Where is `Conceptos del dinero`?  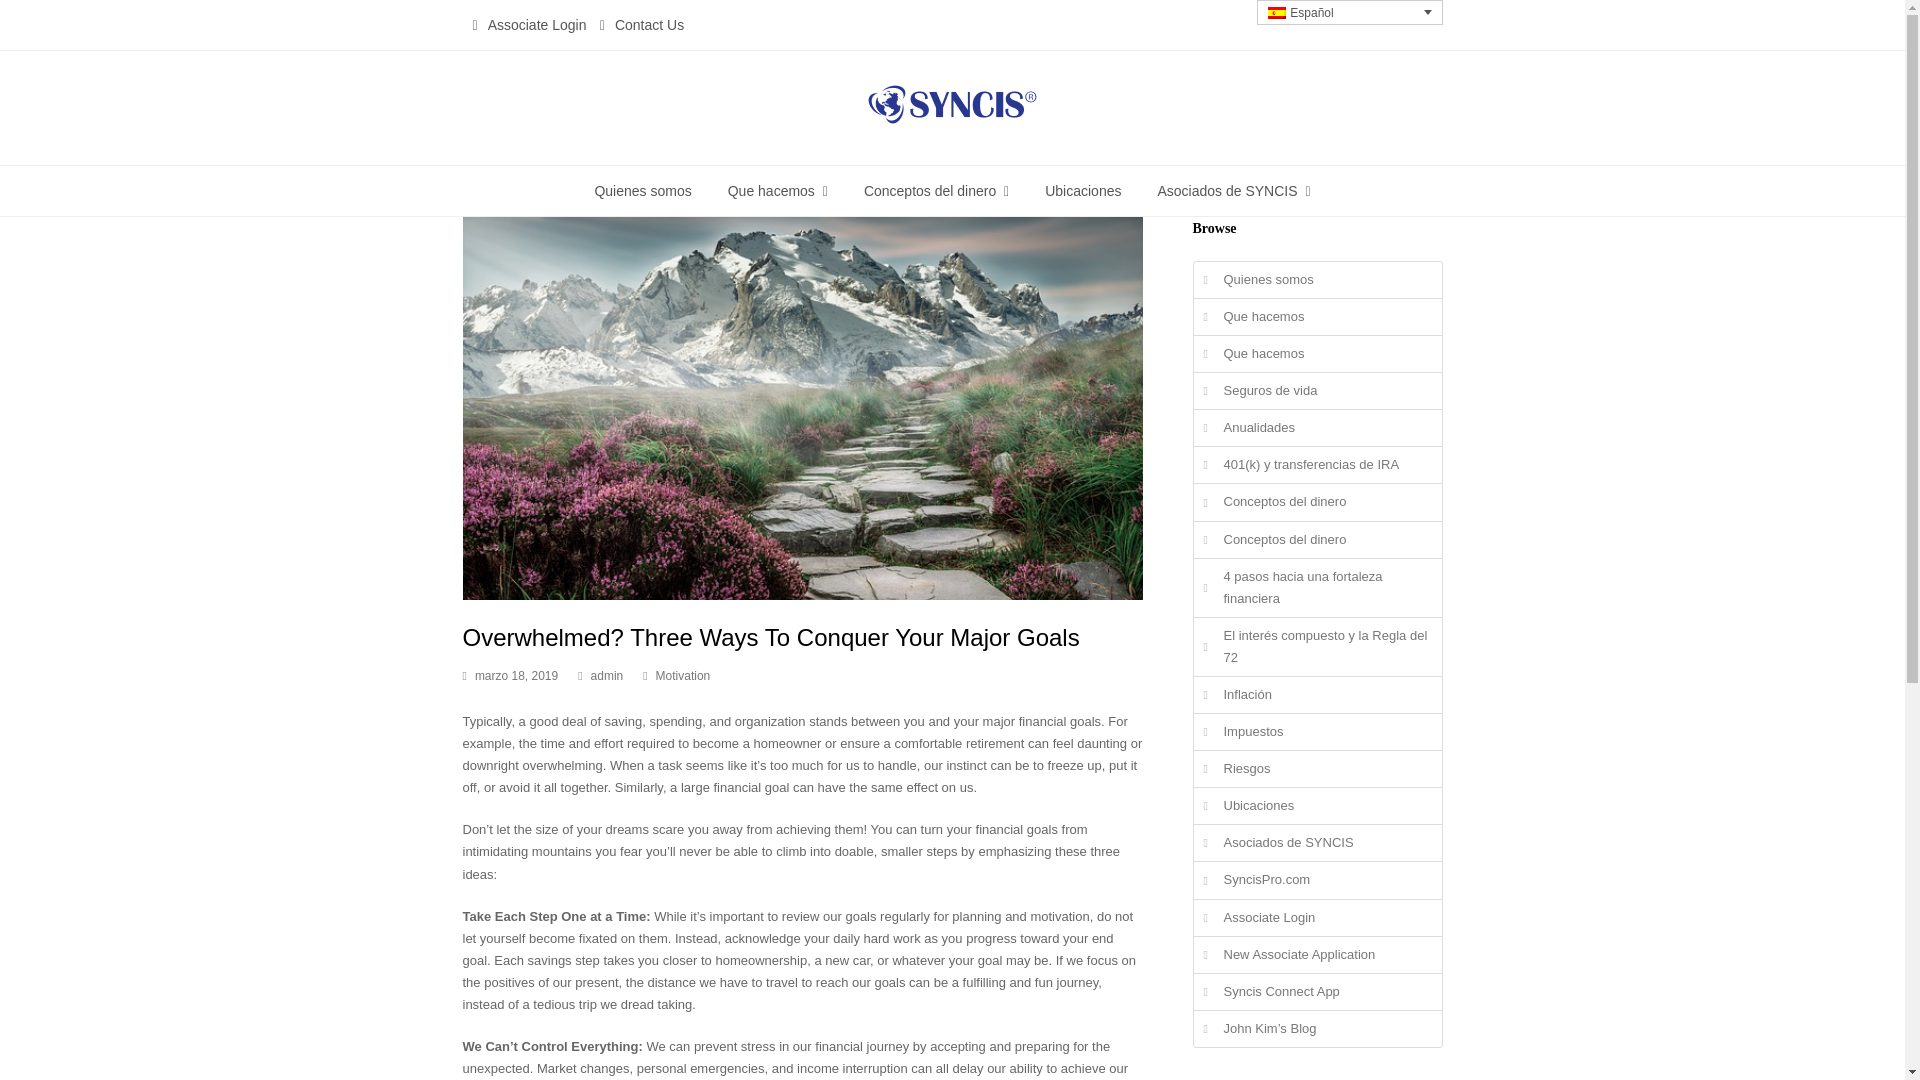 Conceptos del dinero is located at coordinates (1318, 501).